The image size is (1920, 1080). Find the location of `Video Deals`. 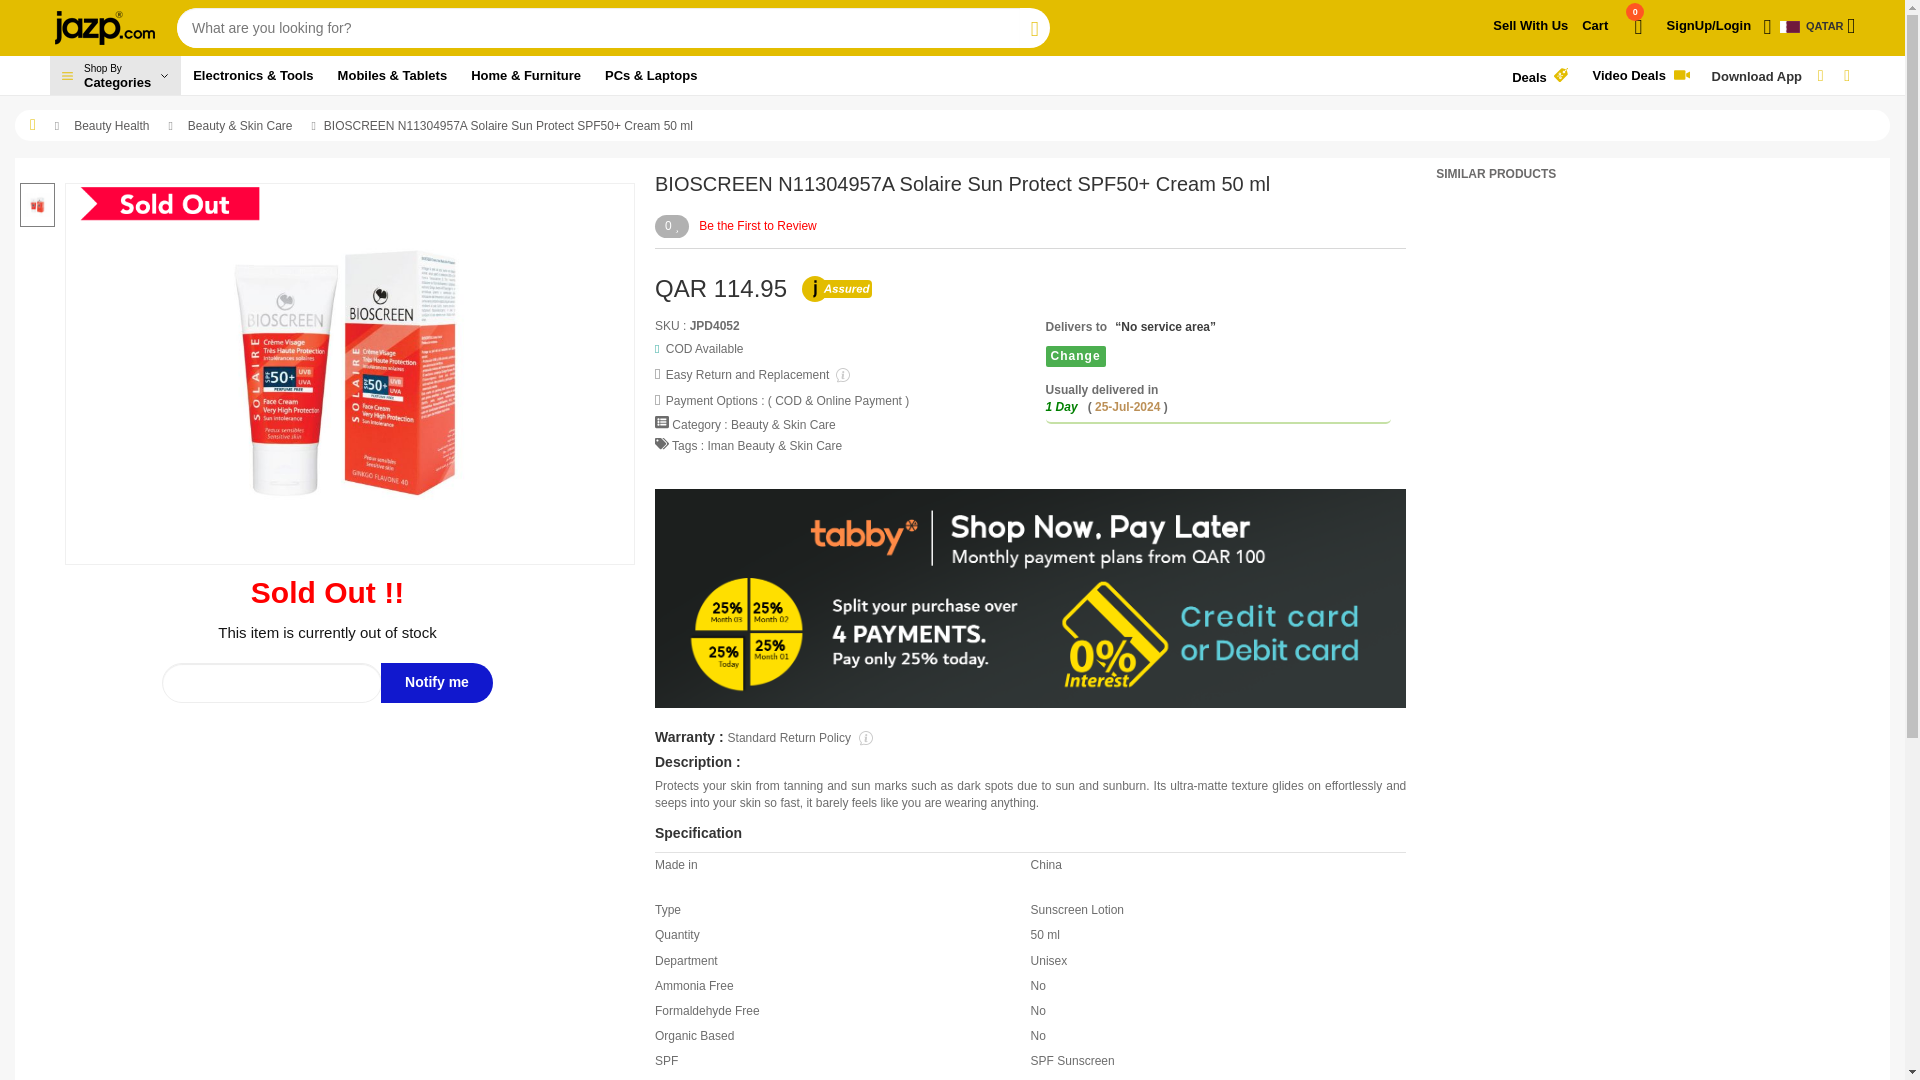

Video Deals is located at coordinates (1614, 34).